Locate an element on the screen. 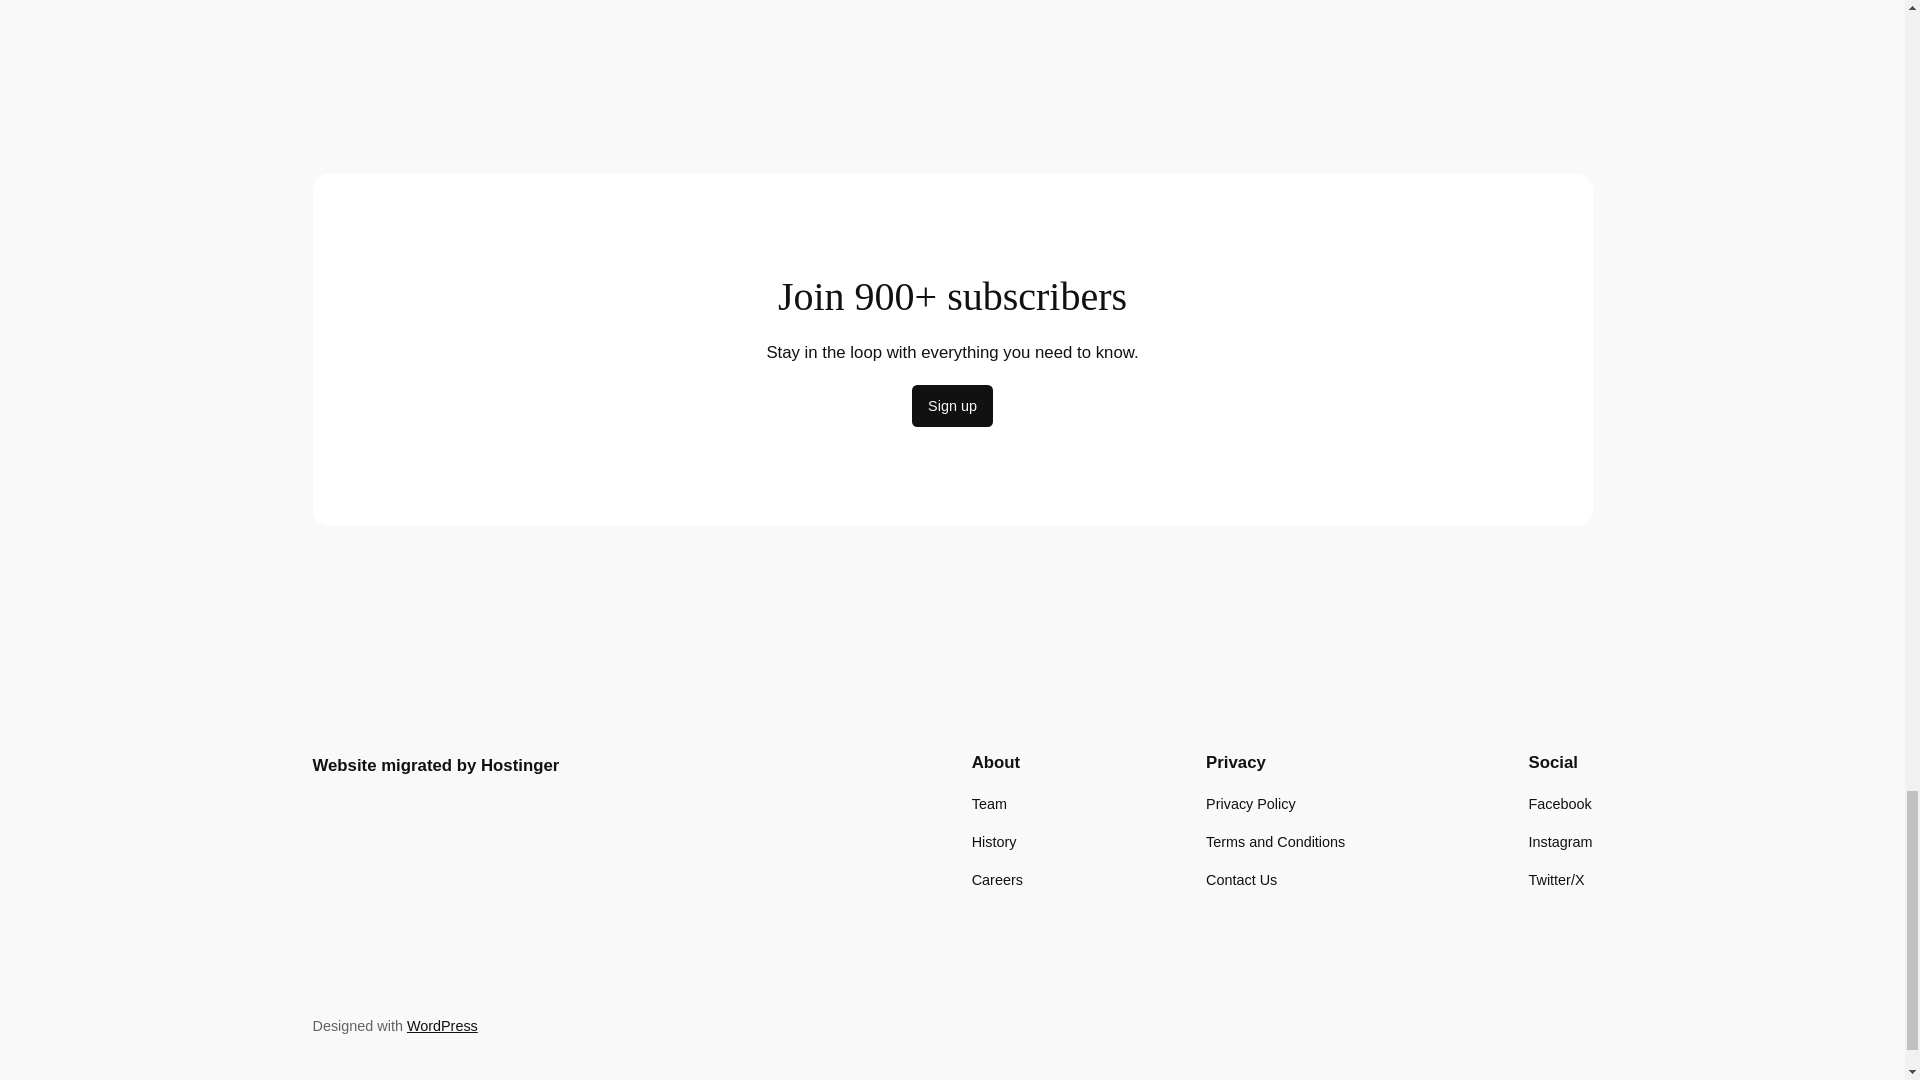 This screenshot has height=1080, width=1920. History is located at coordinates (994, 842).